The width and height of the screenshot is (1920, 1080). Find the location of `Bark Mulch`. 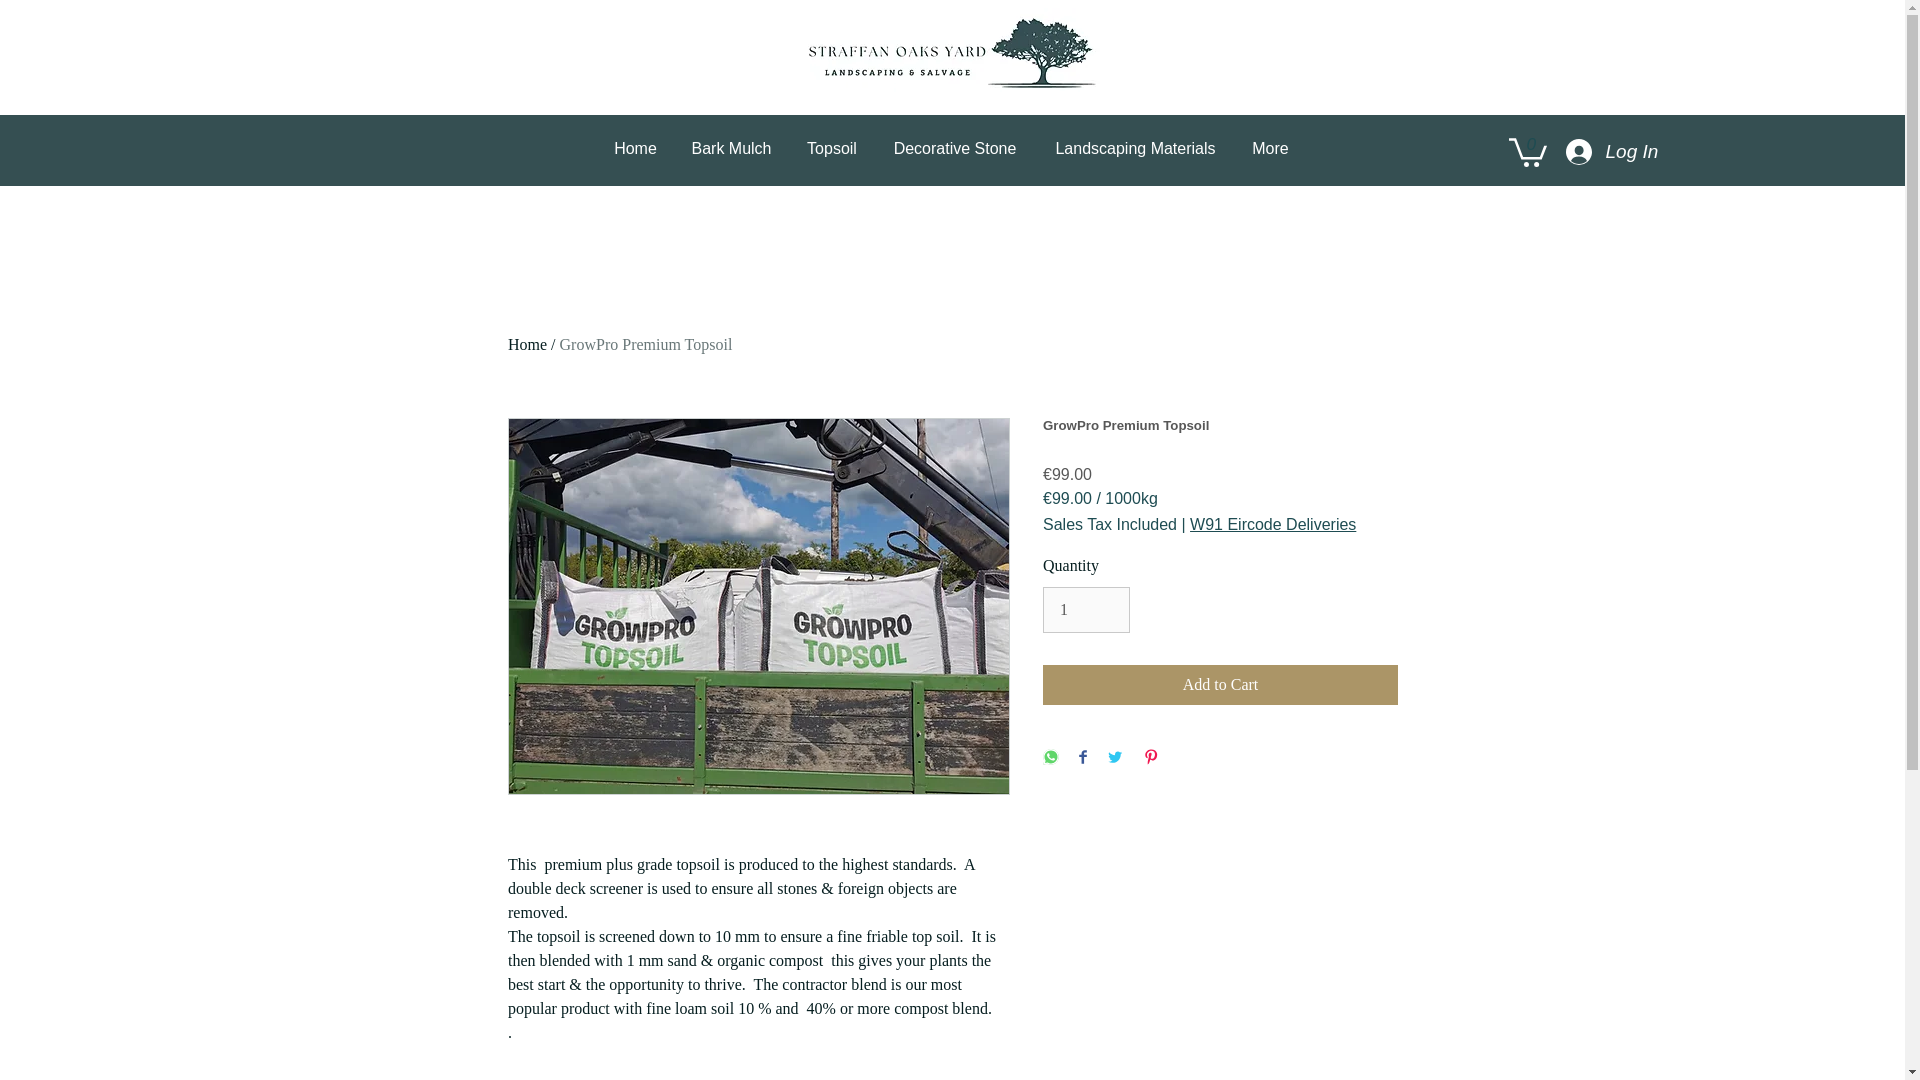

Bark Mulch is located at coordinates (731, 148).